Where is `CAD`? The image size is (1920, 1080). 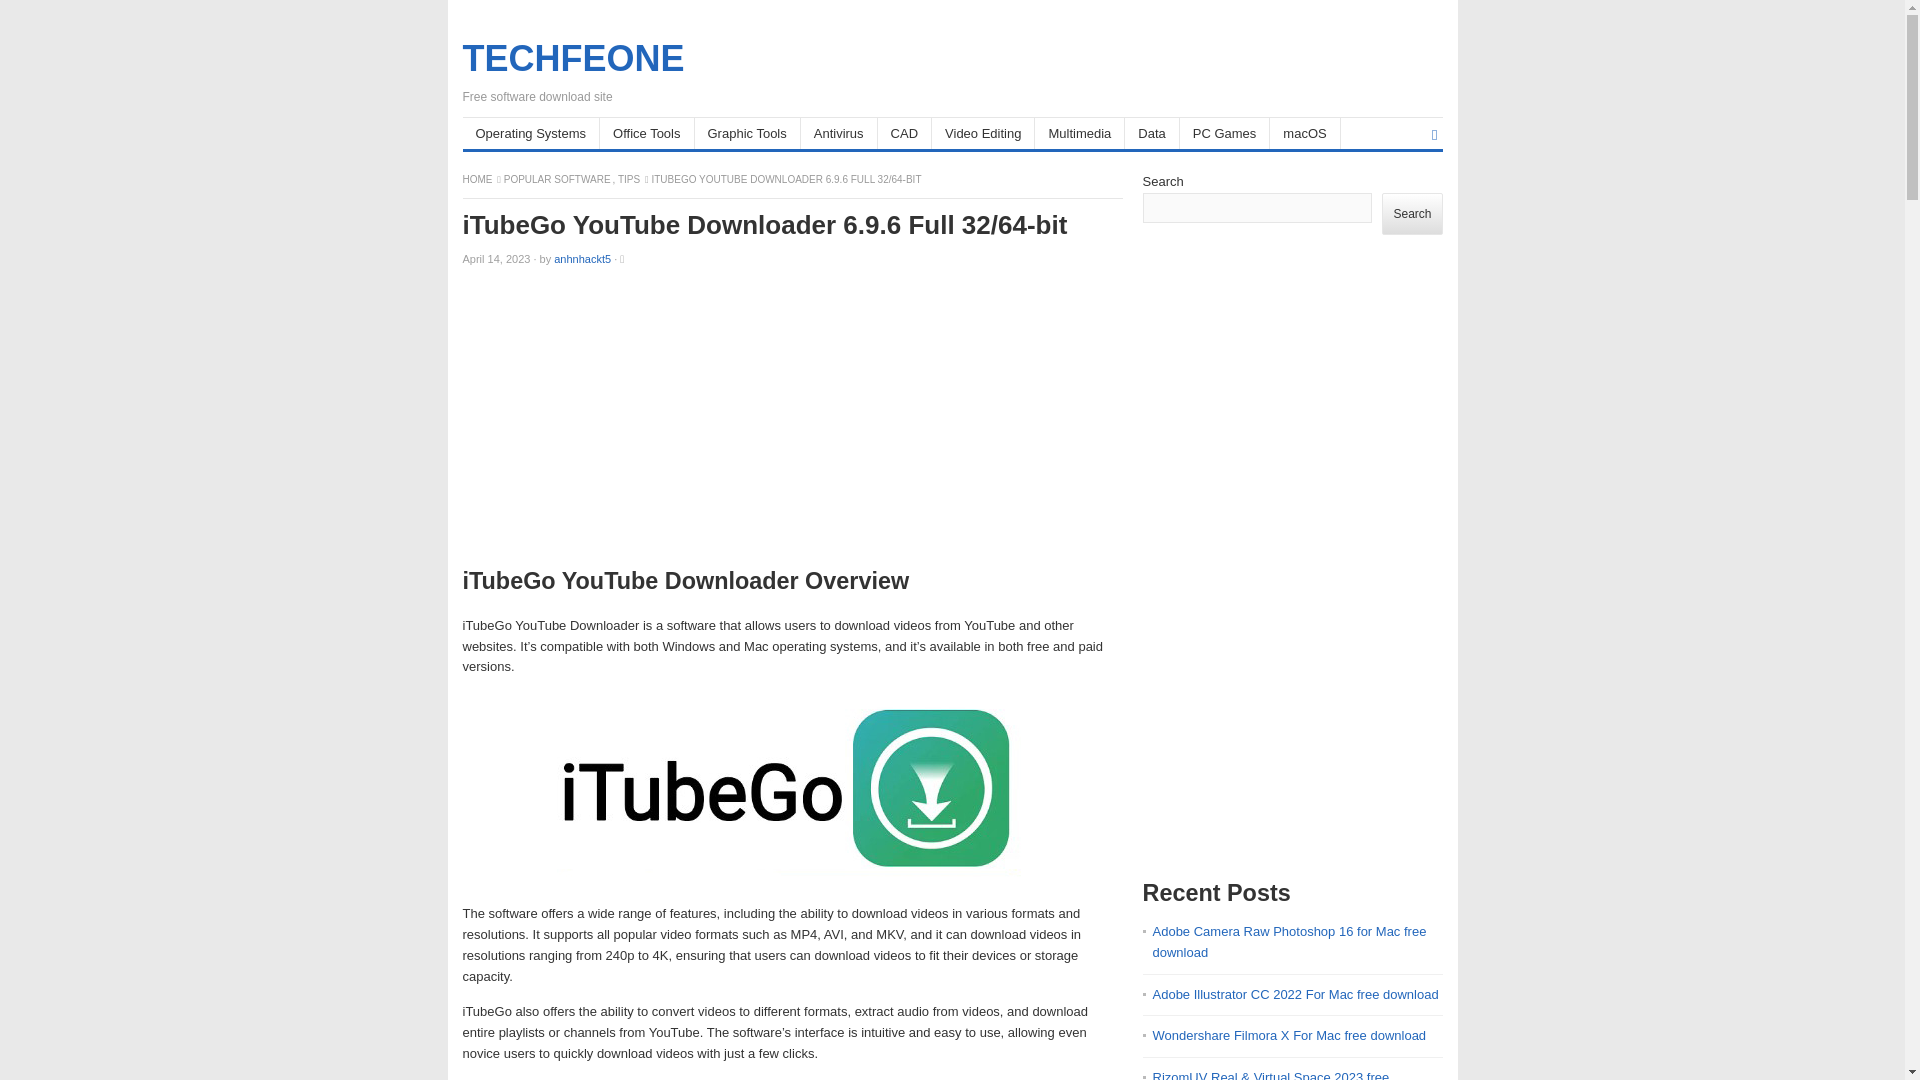
CAD is located at coordinates (904, 133).